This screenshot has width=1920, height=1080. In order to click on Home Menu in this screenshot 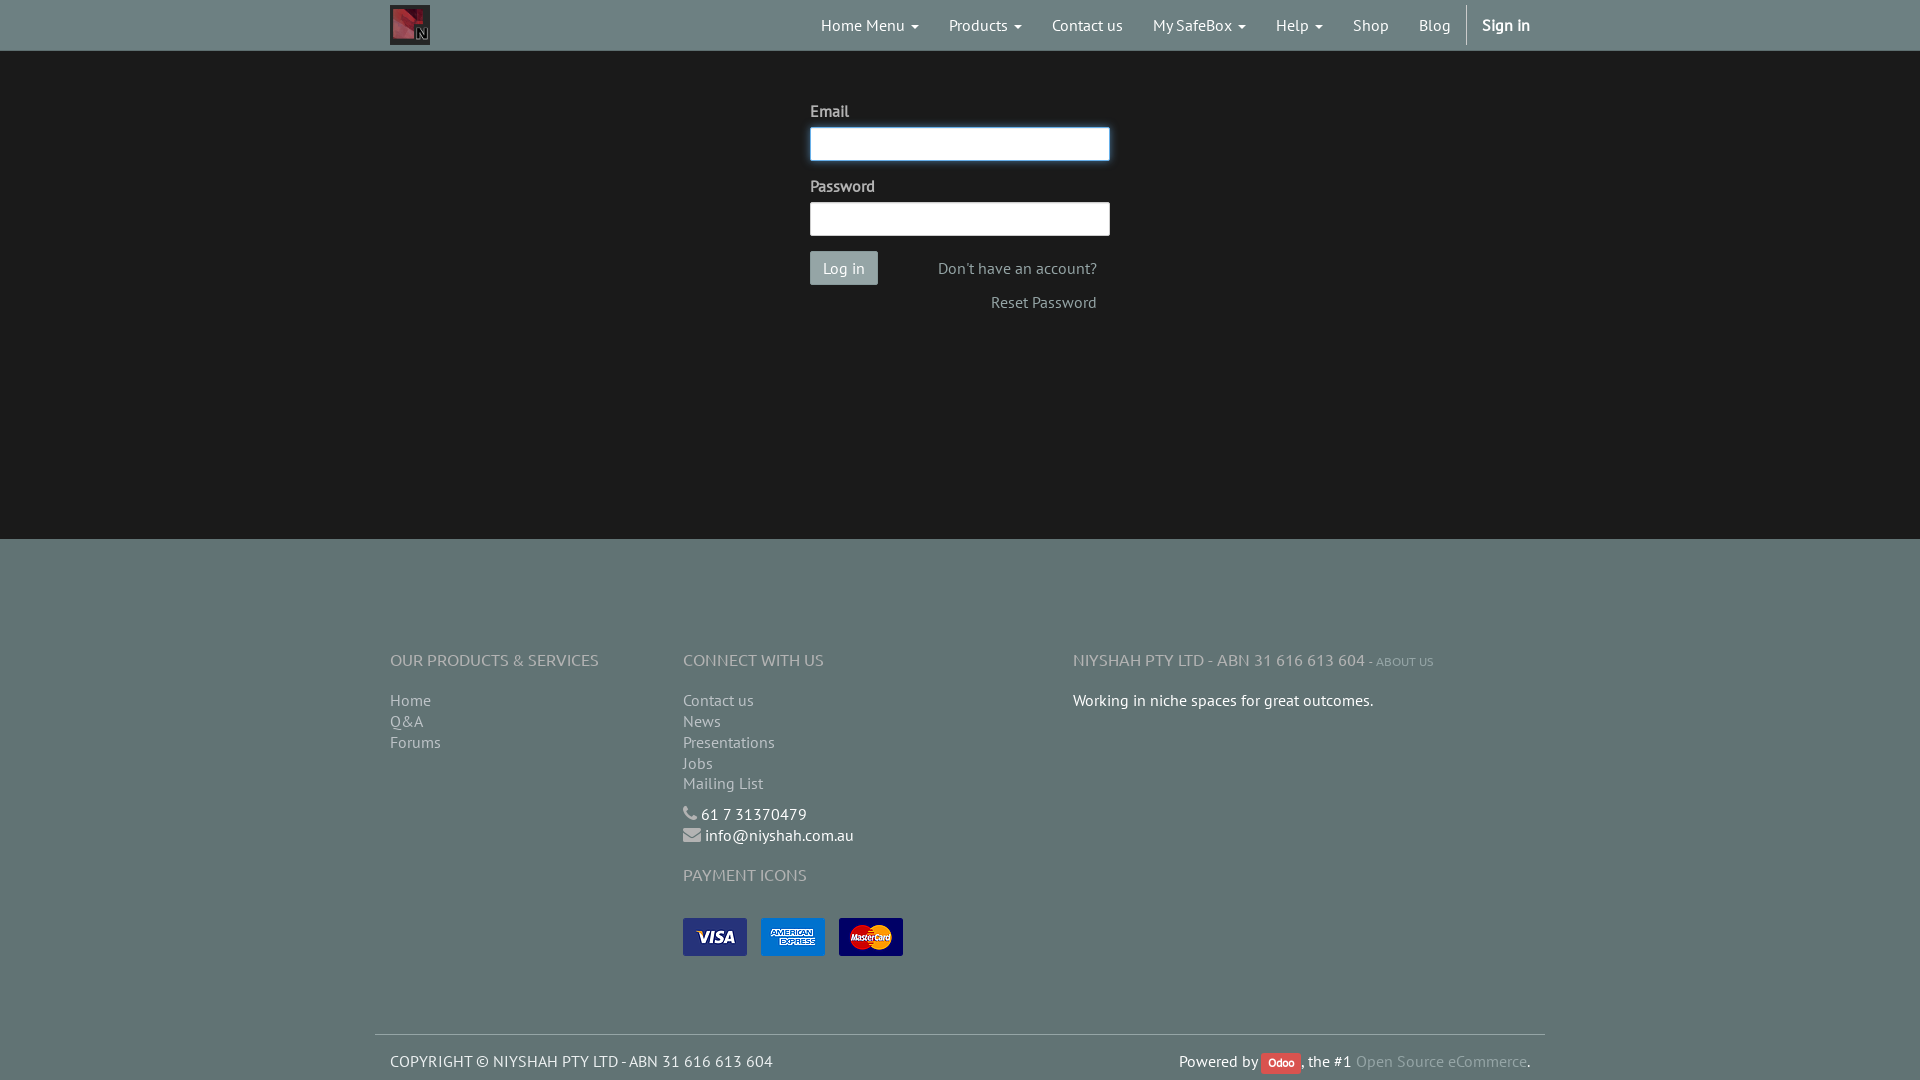, I will do `click(870, 25)`.